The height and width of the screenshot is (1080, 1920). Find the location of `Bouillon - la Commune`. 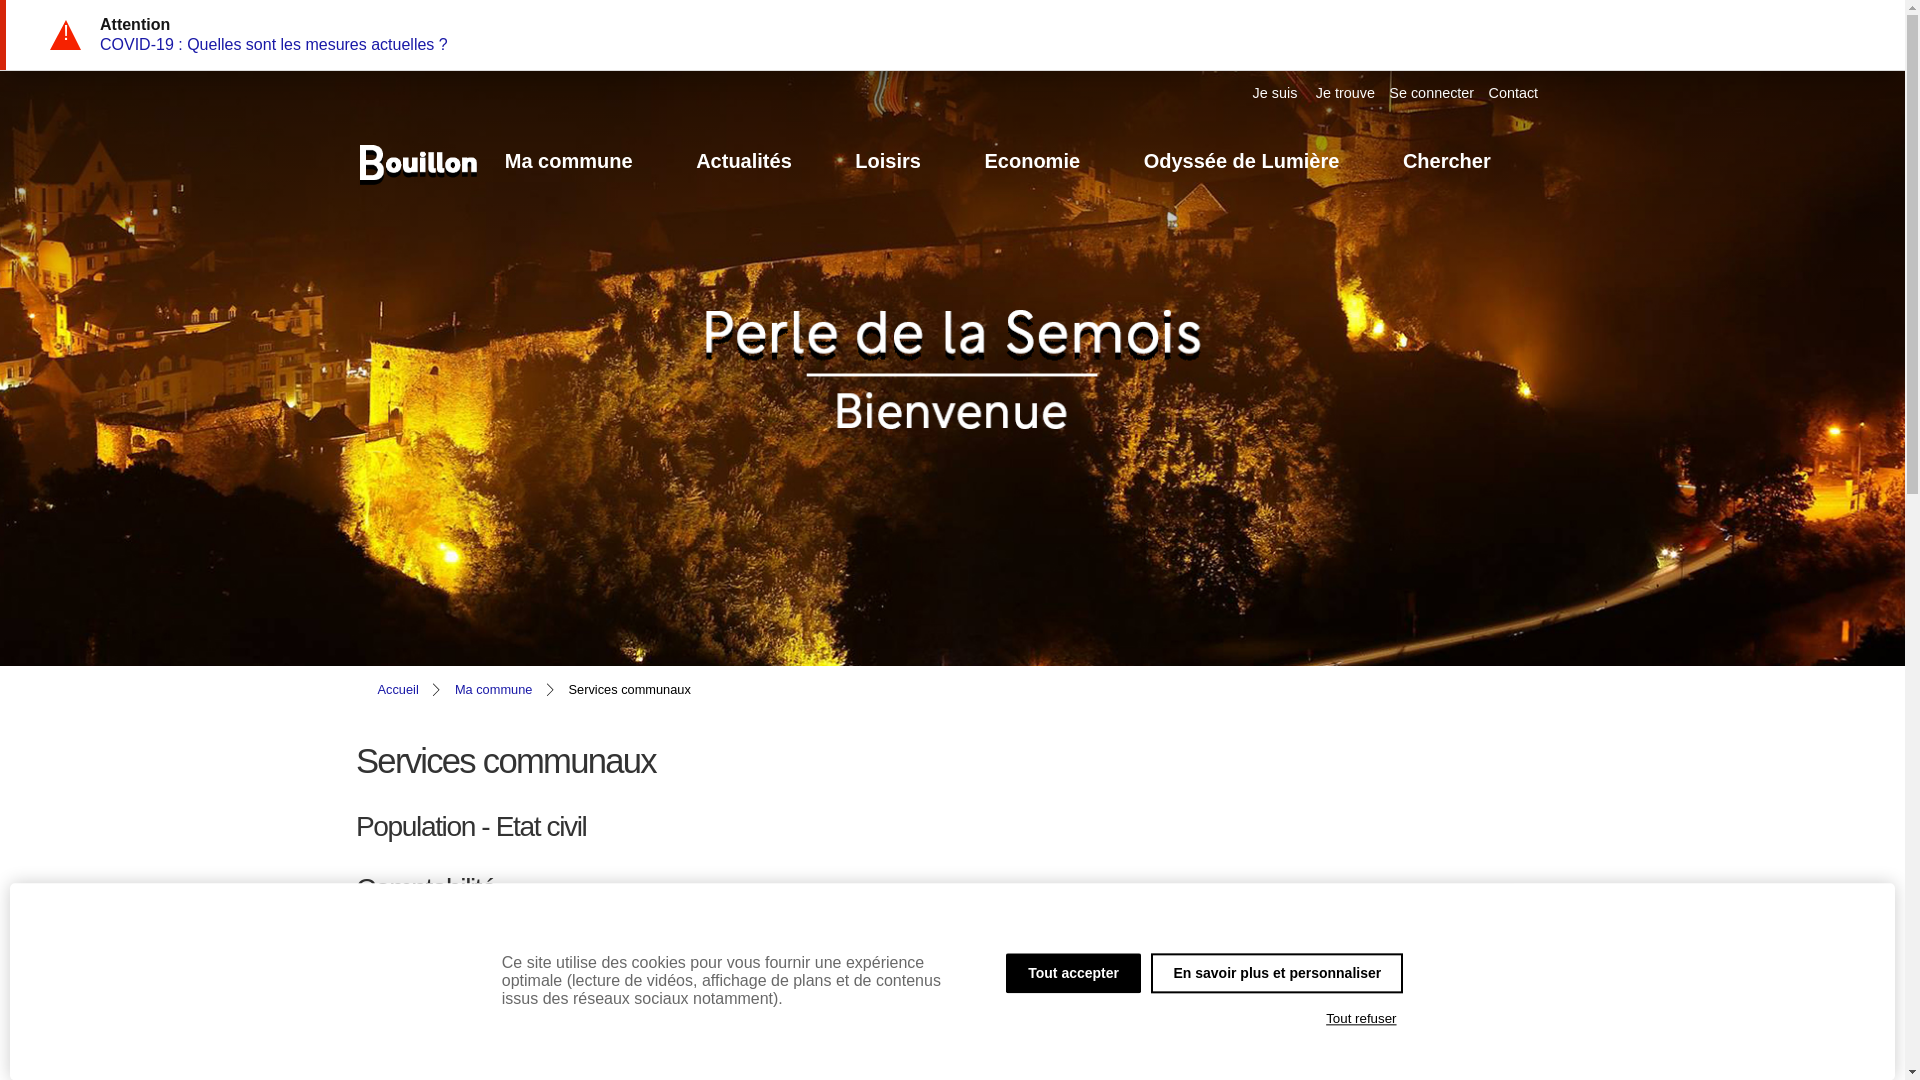

Bouillon - la Commune is located at coordinates (417, 162).